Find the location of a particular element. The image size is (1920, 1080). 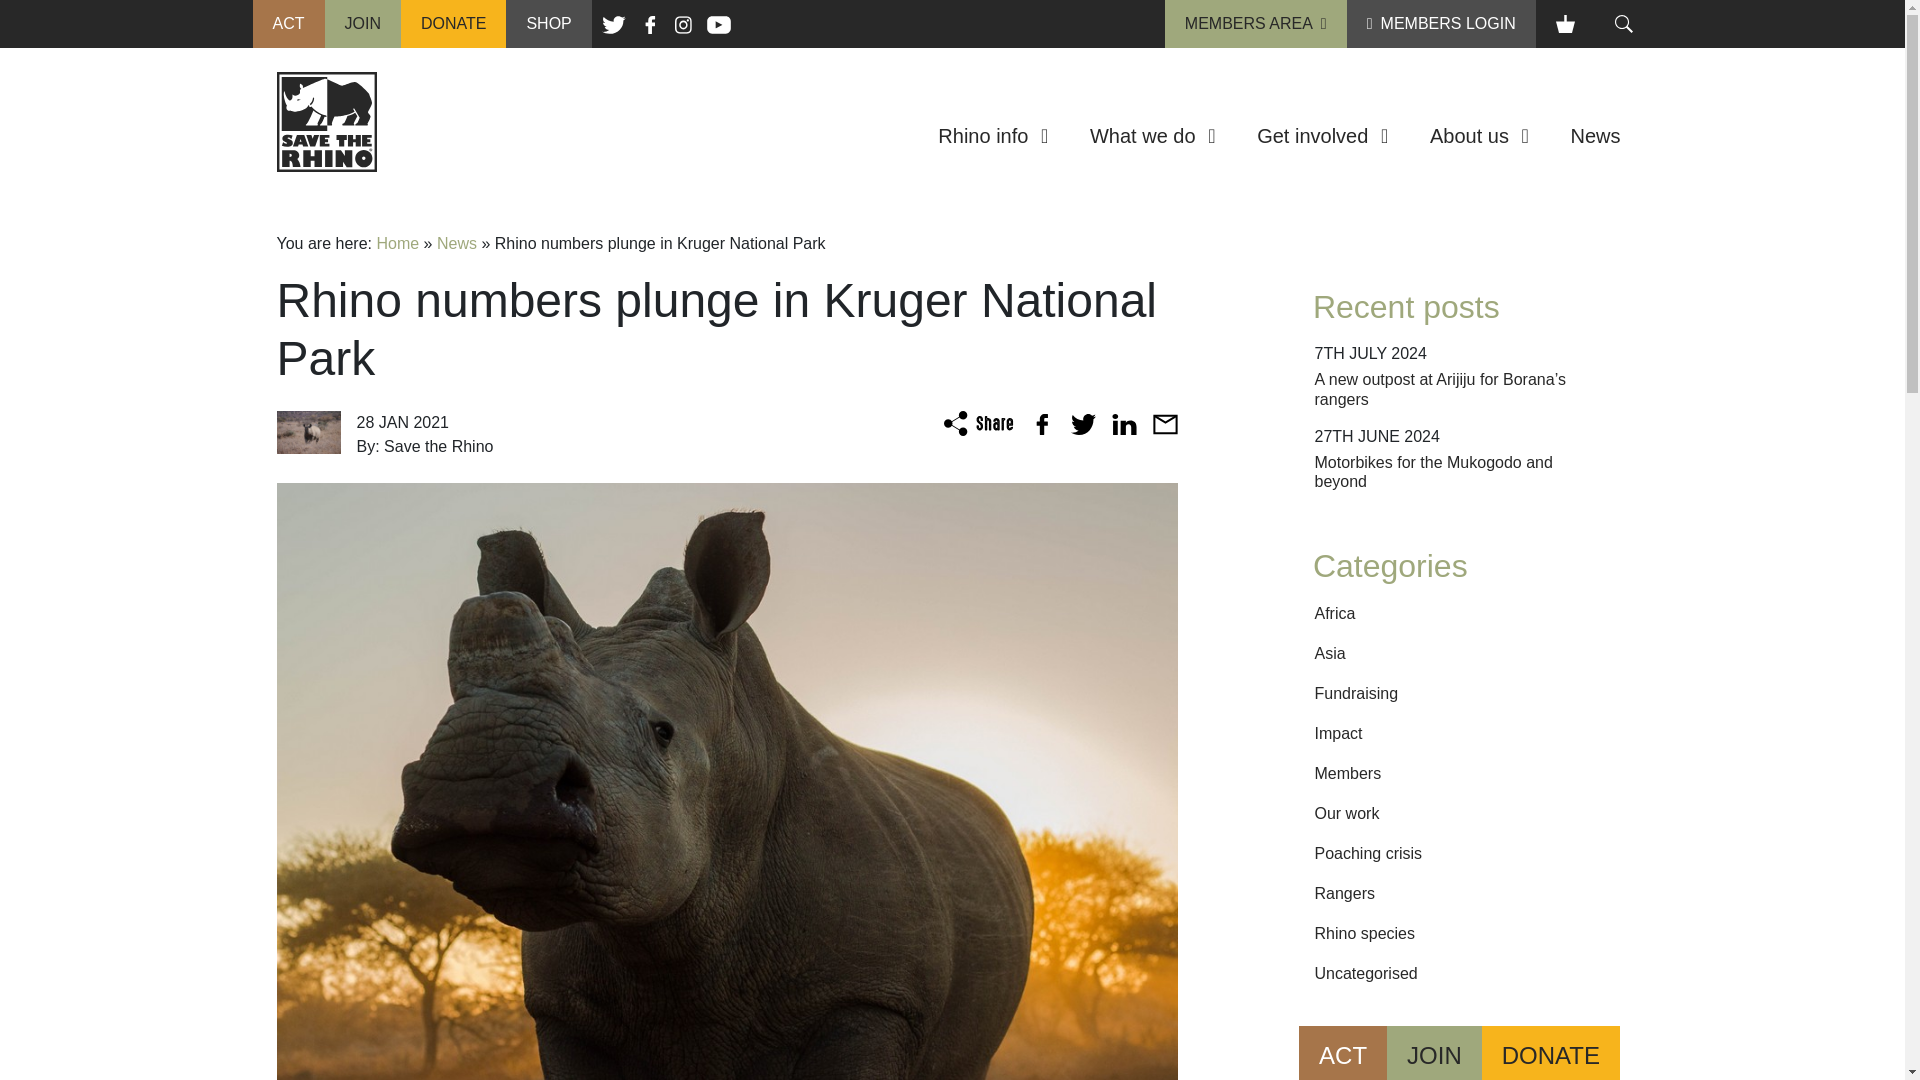

Save The Rhino is located at coordinates (326, 120).